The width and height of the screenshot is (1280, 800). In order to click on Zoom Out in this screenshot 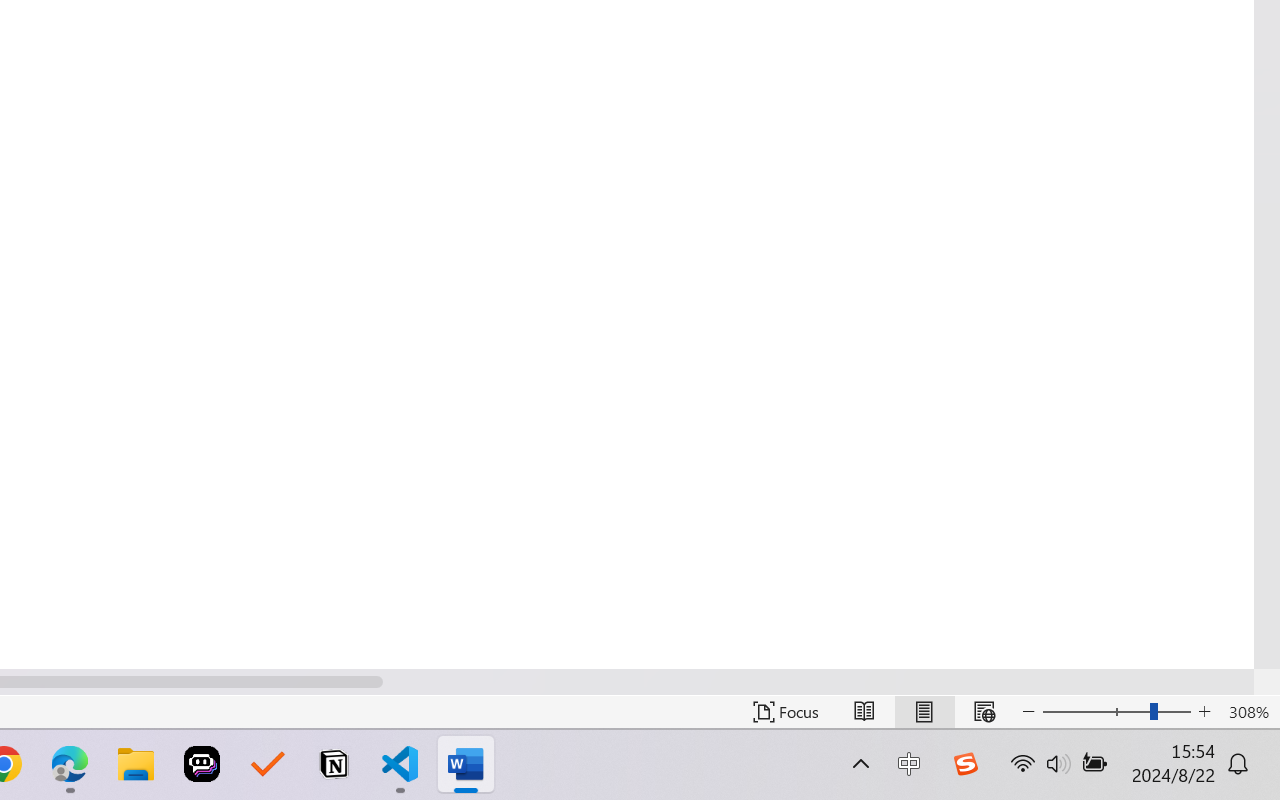, I will do `click(1095, 712)`.